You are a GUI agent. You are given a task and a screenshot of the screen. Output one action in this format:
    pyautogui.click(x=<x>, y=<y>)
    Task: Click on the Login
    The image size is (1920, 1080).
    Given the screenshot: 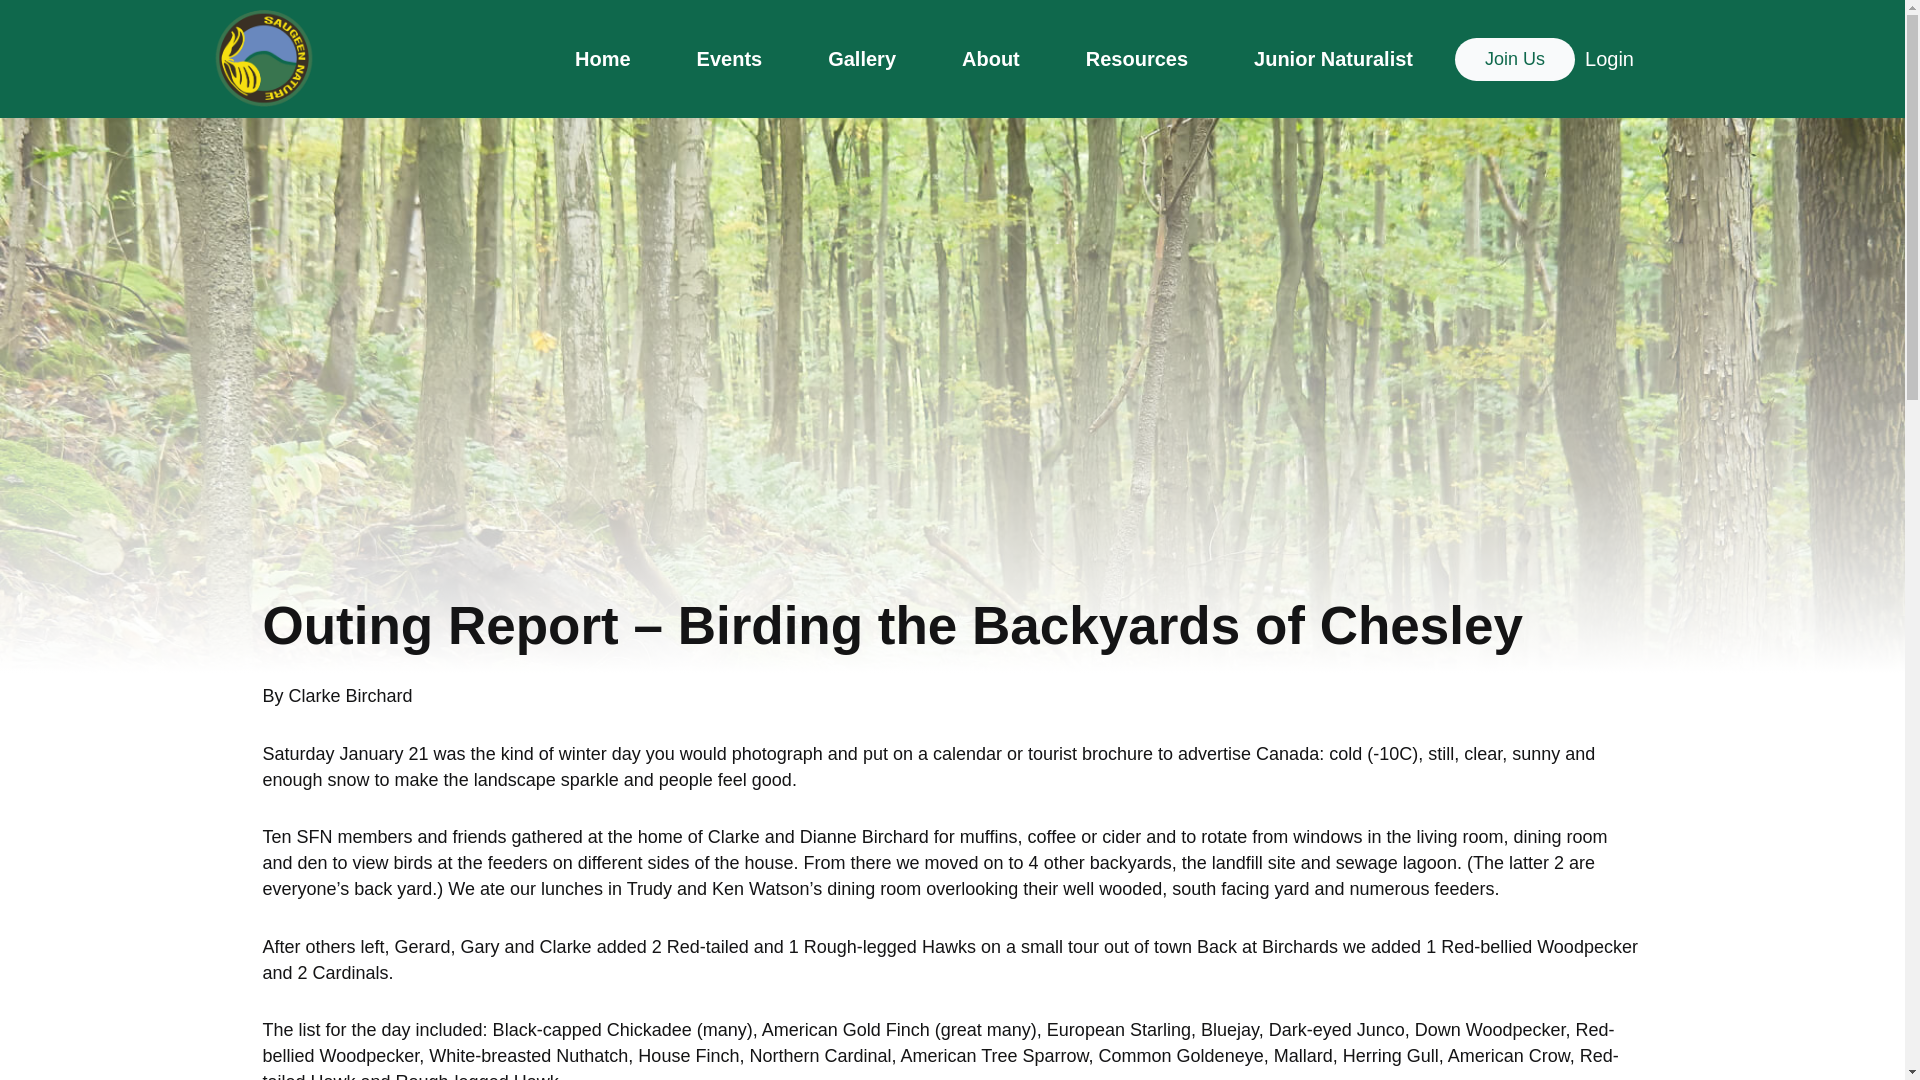 What is the action you would take?
    pyautogui.click(x=1609, y=59)
    